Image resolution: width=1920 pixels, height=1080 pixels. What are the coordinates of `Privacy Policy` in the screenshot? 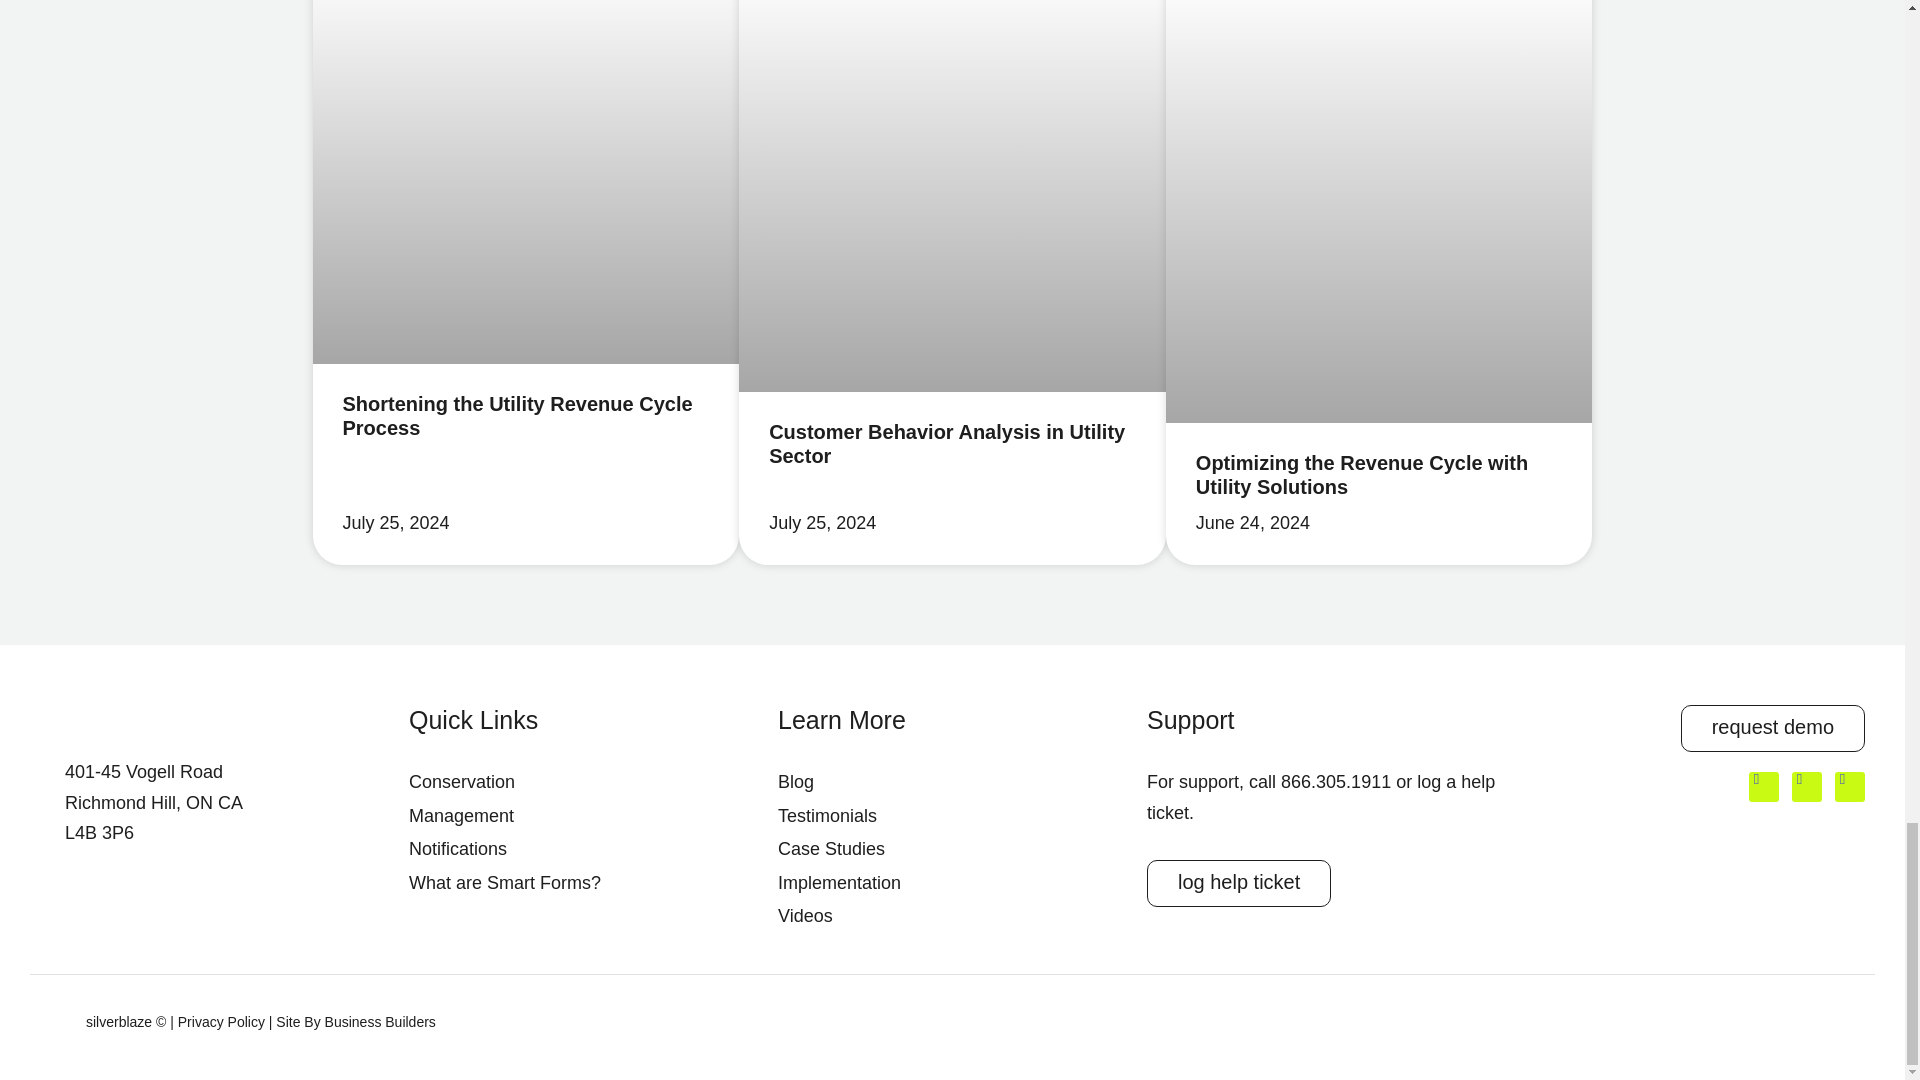 It's located at (221, 1022).